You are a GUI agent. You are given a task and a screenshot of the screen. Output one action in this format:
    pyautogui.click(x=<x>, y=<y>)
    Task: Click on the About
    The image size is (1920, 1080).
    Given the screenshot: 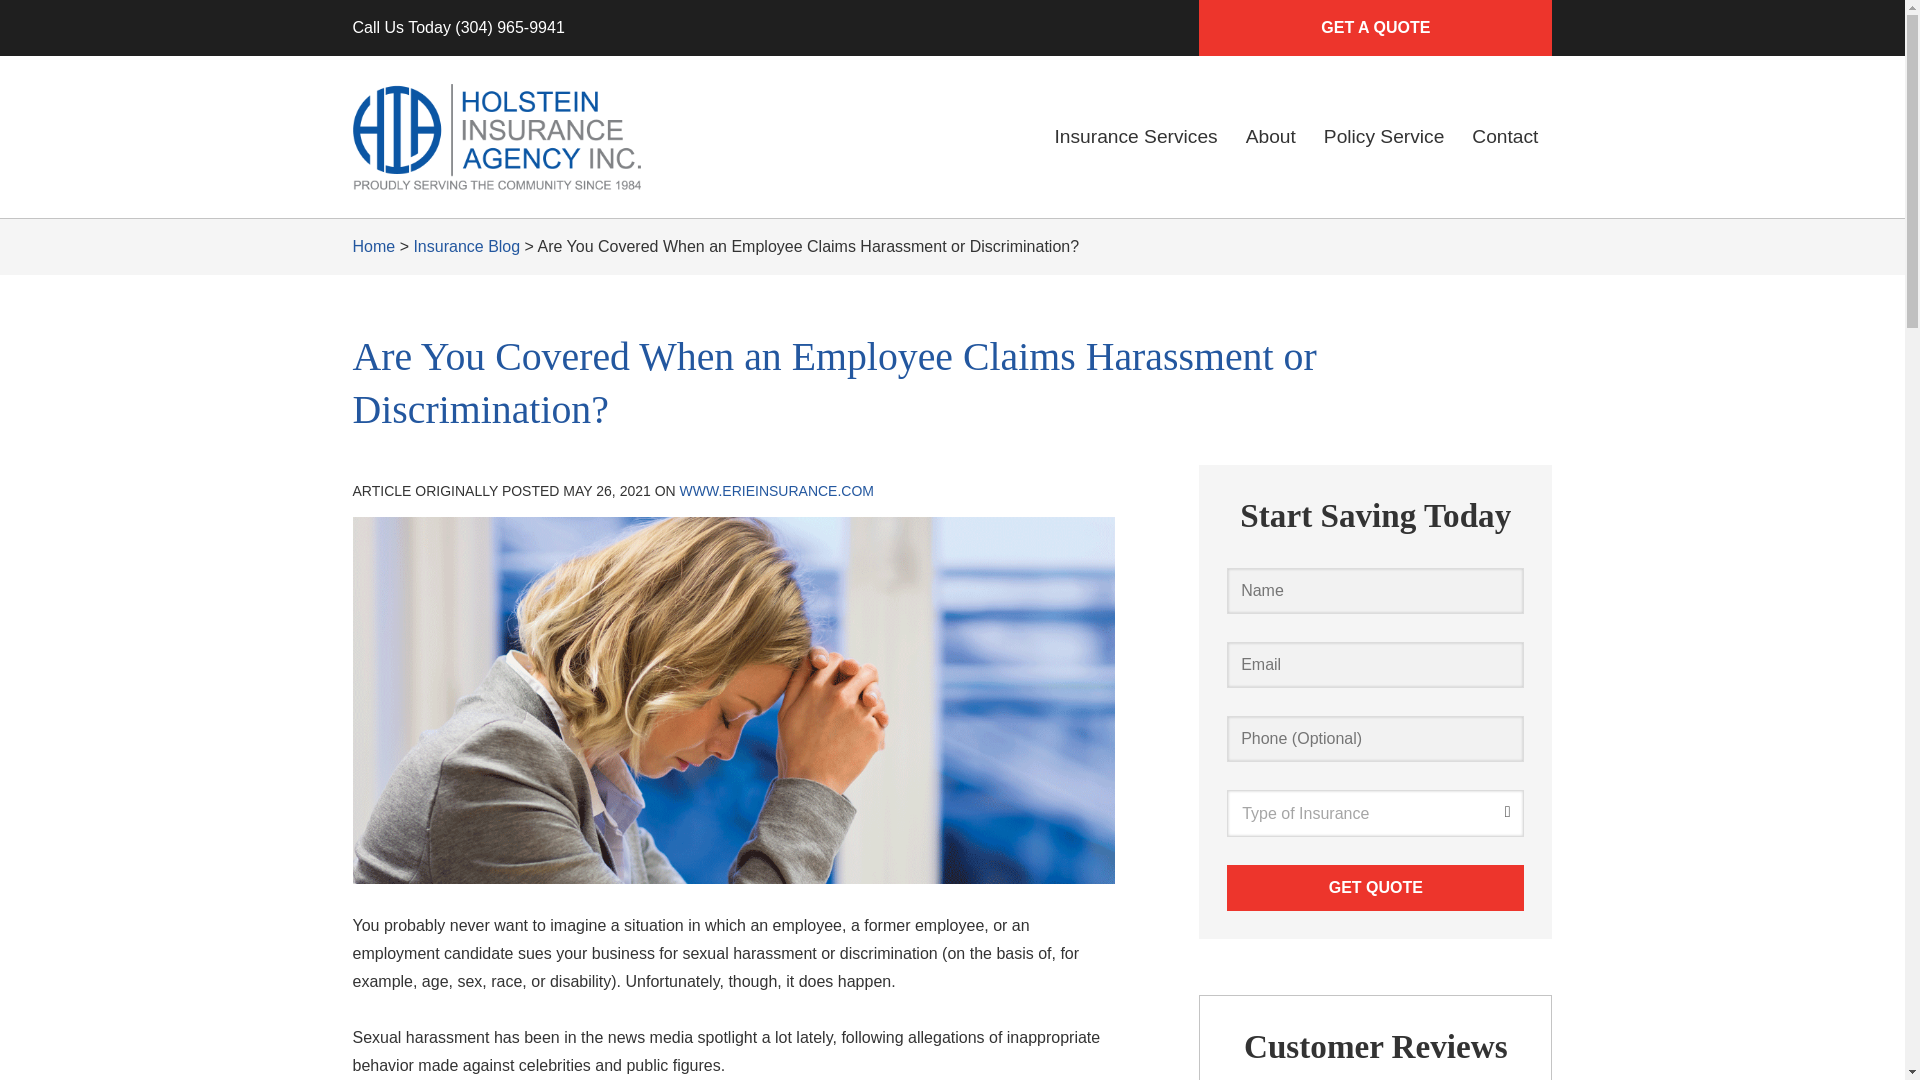 What is the action you would take?
    pyautogui.click(x=1270, y=136)
    